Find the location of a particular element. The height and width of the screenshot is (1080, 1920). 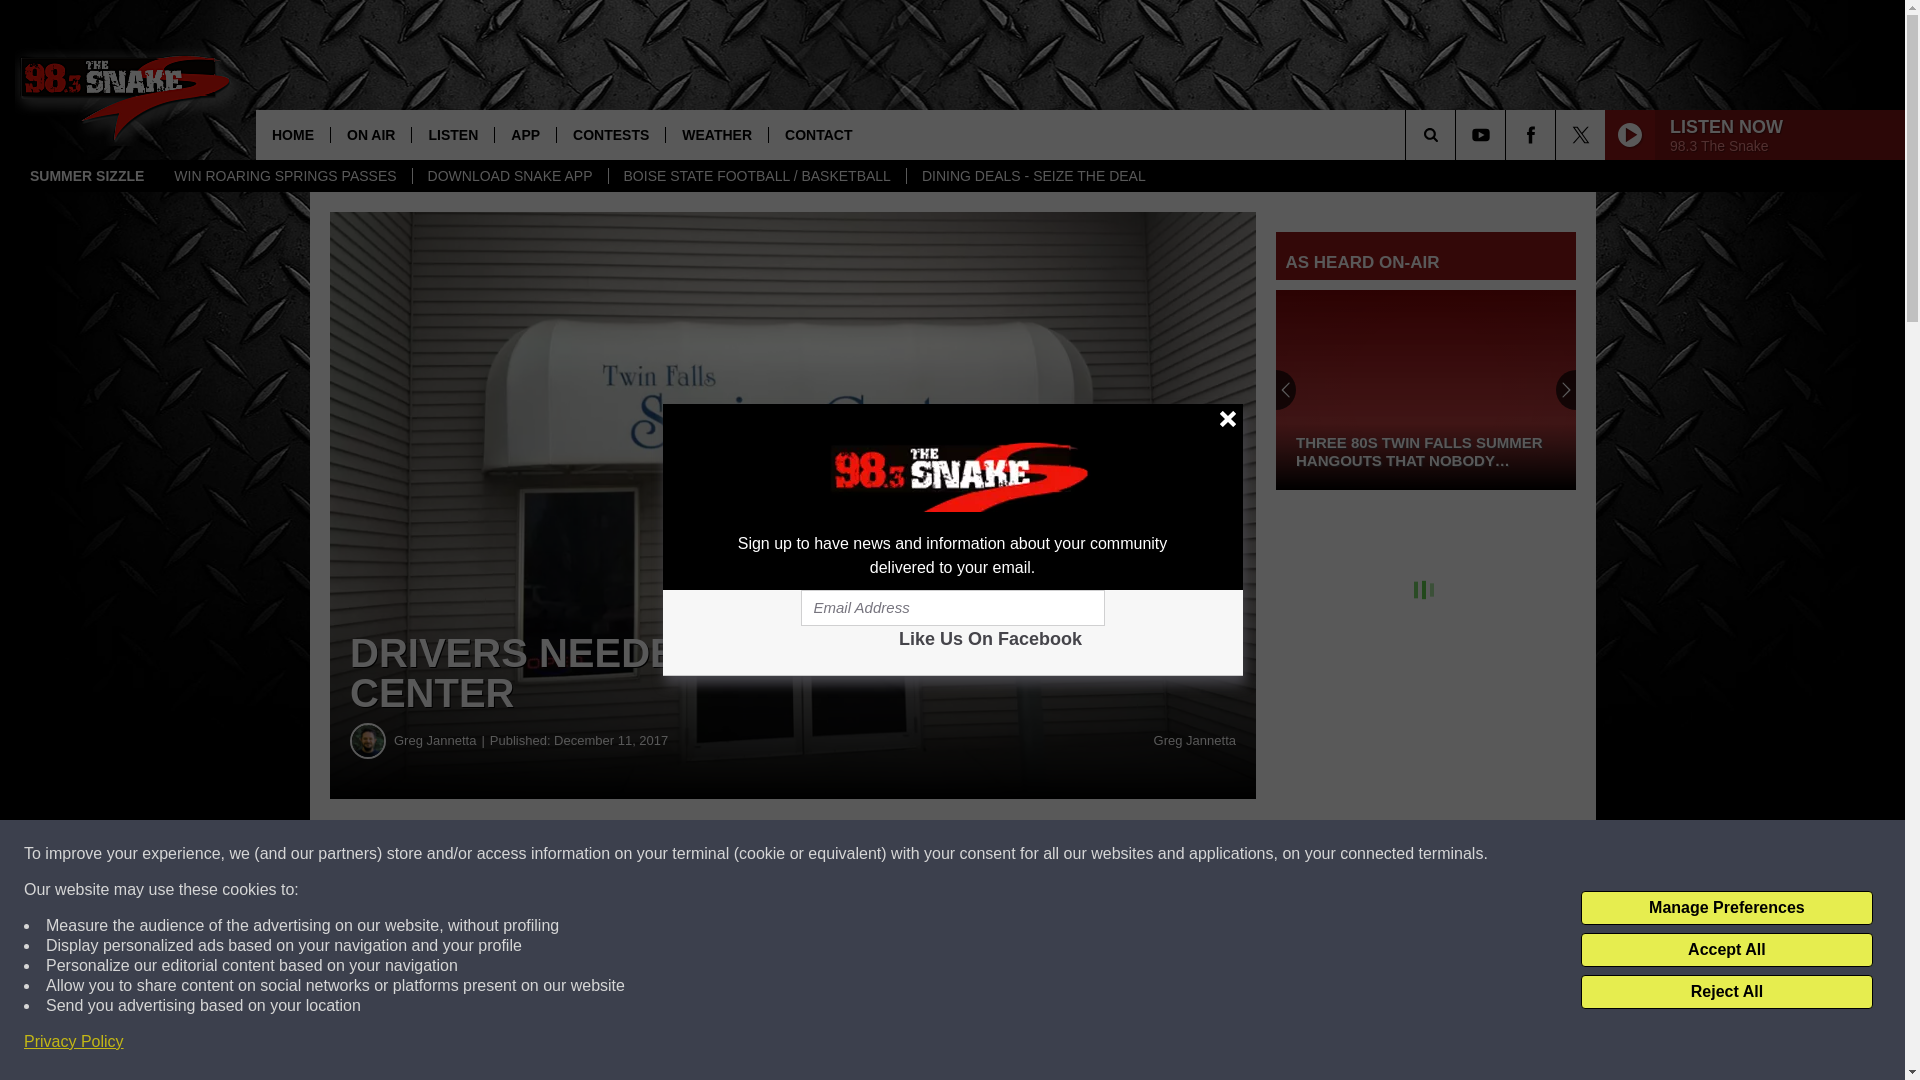

ON AIR is located at coordinates (370, 134).